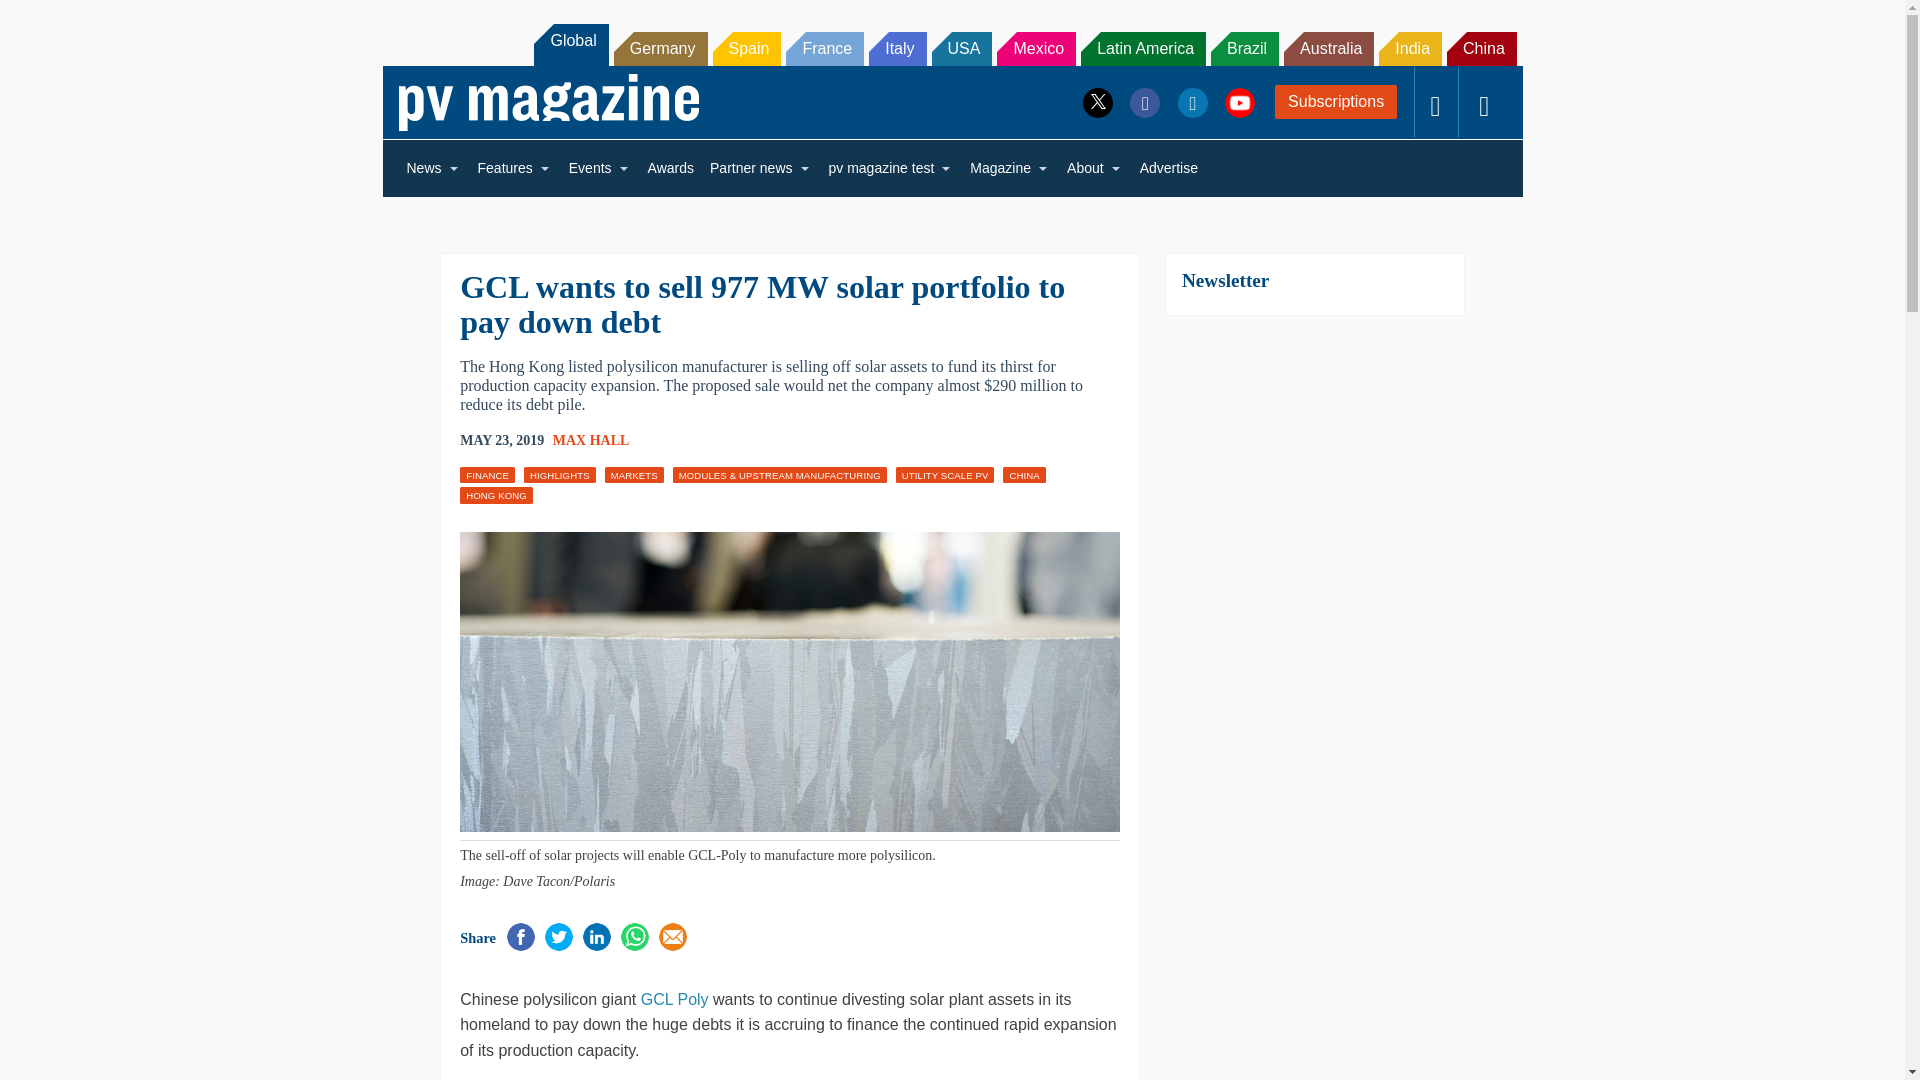  What do you see at coordinates (590, 440) in the screenshot?
I see `Posts by Max Hall` at bounding box center [590, 440].